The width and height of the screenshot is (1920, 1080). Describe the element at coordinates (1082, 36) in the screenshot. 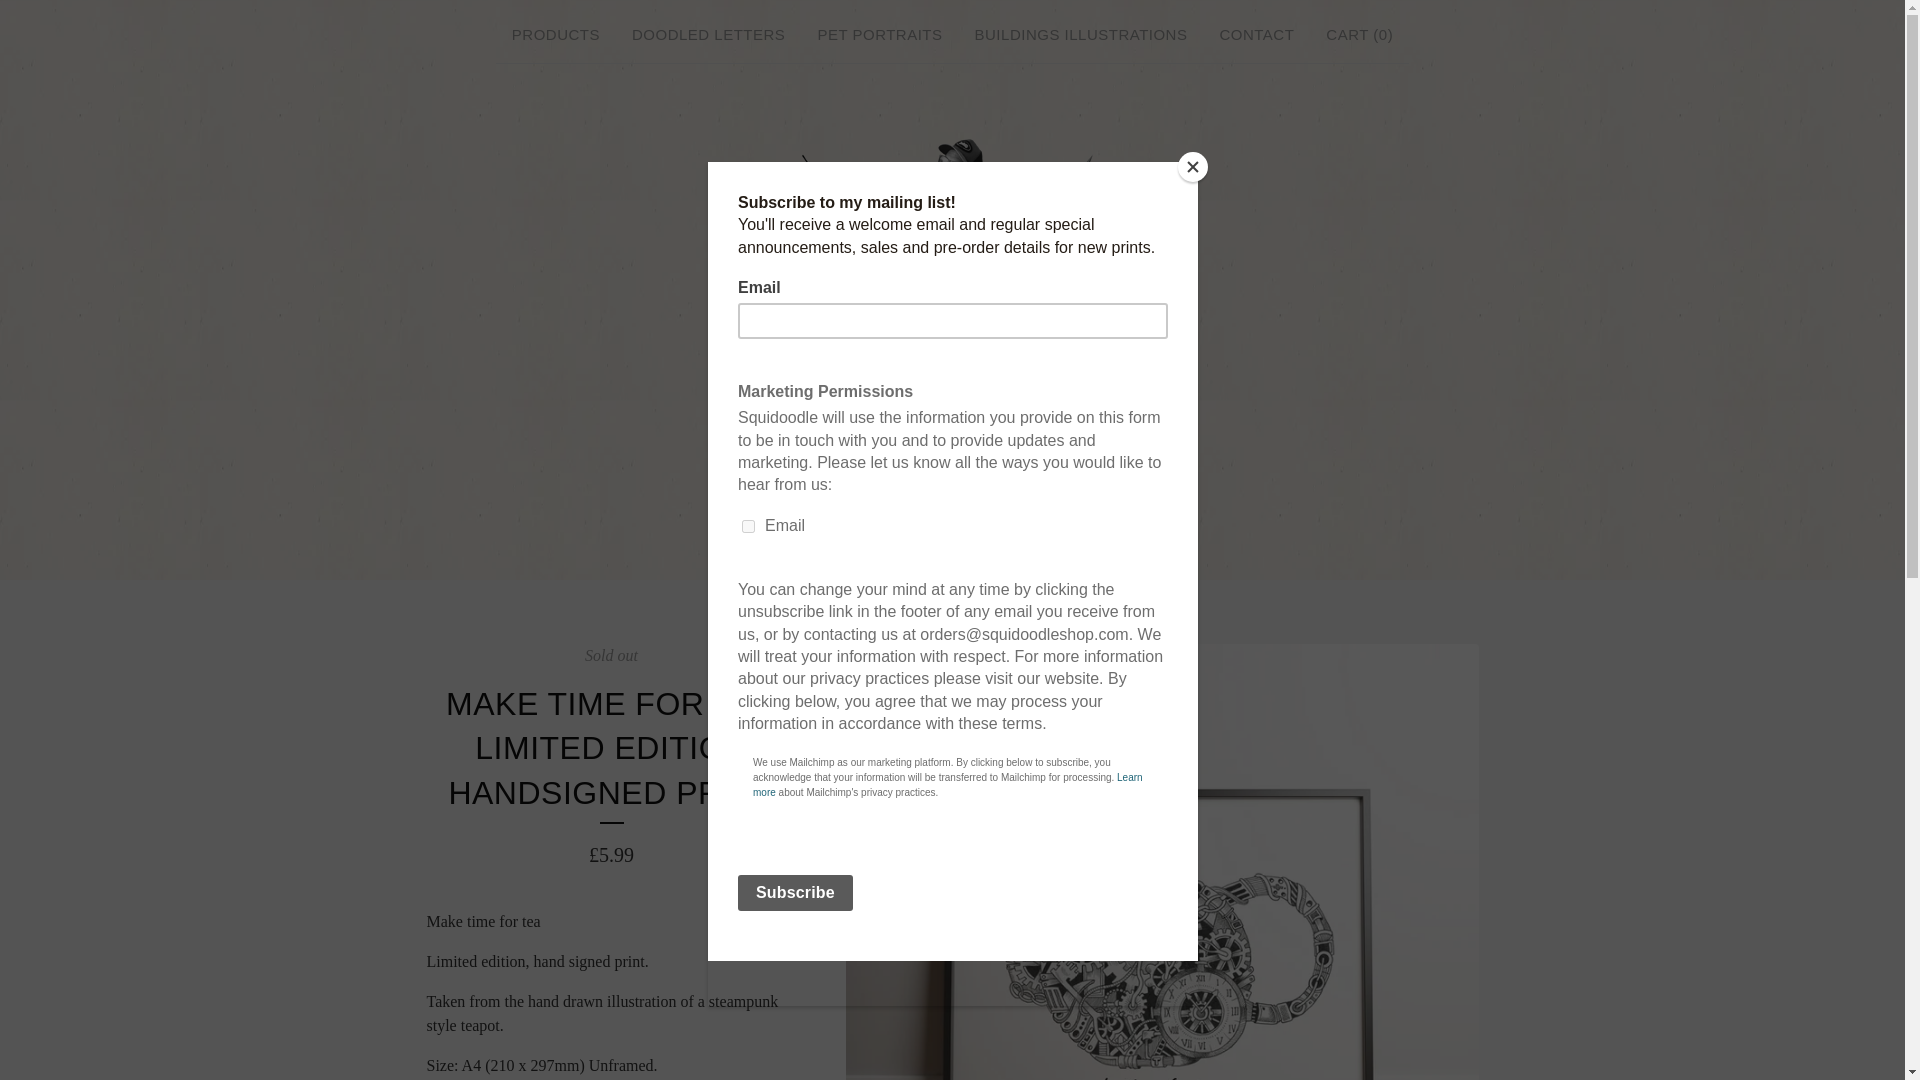

I see `BUILDINGS ILLUSTRATIONS` at that location.